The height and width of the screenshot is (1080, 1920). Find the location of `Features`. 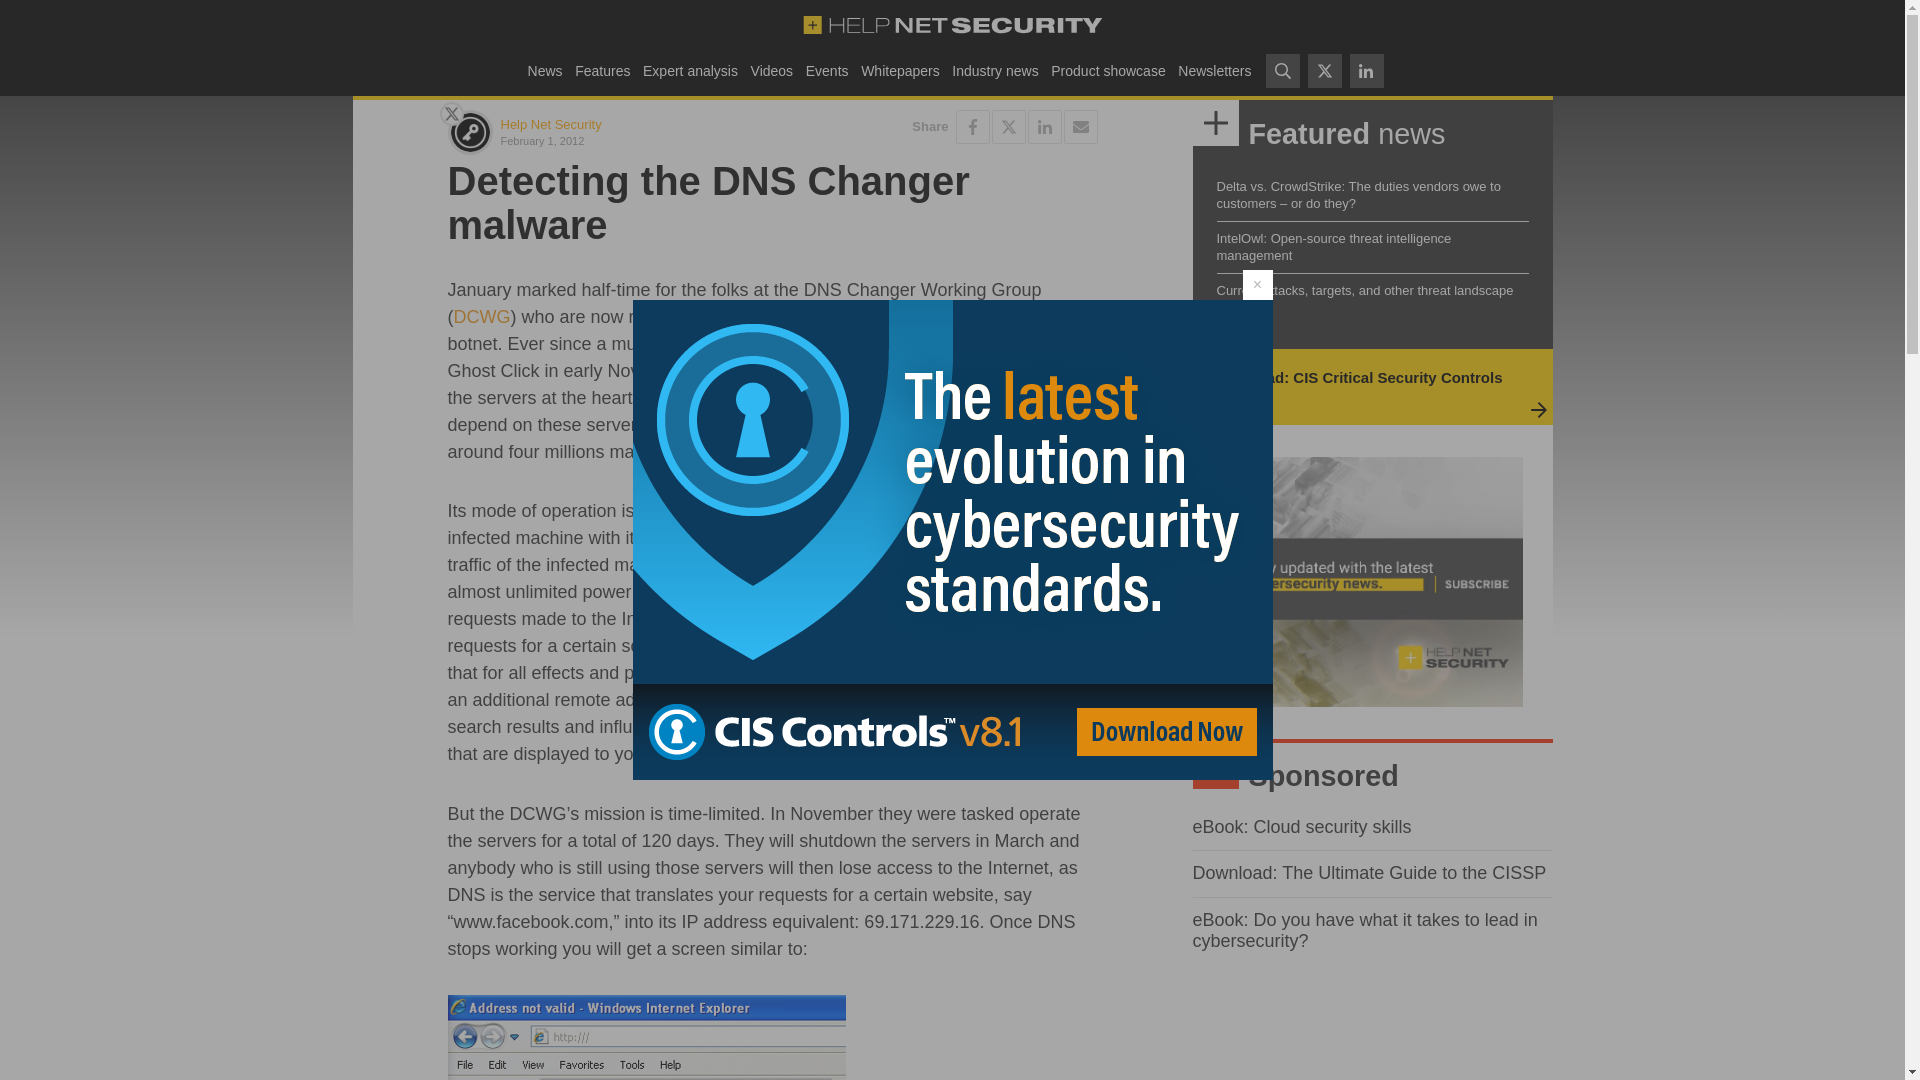

Features is located at coordinates (602, 70).